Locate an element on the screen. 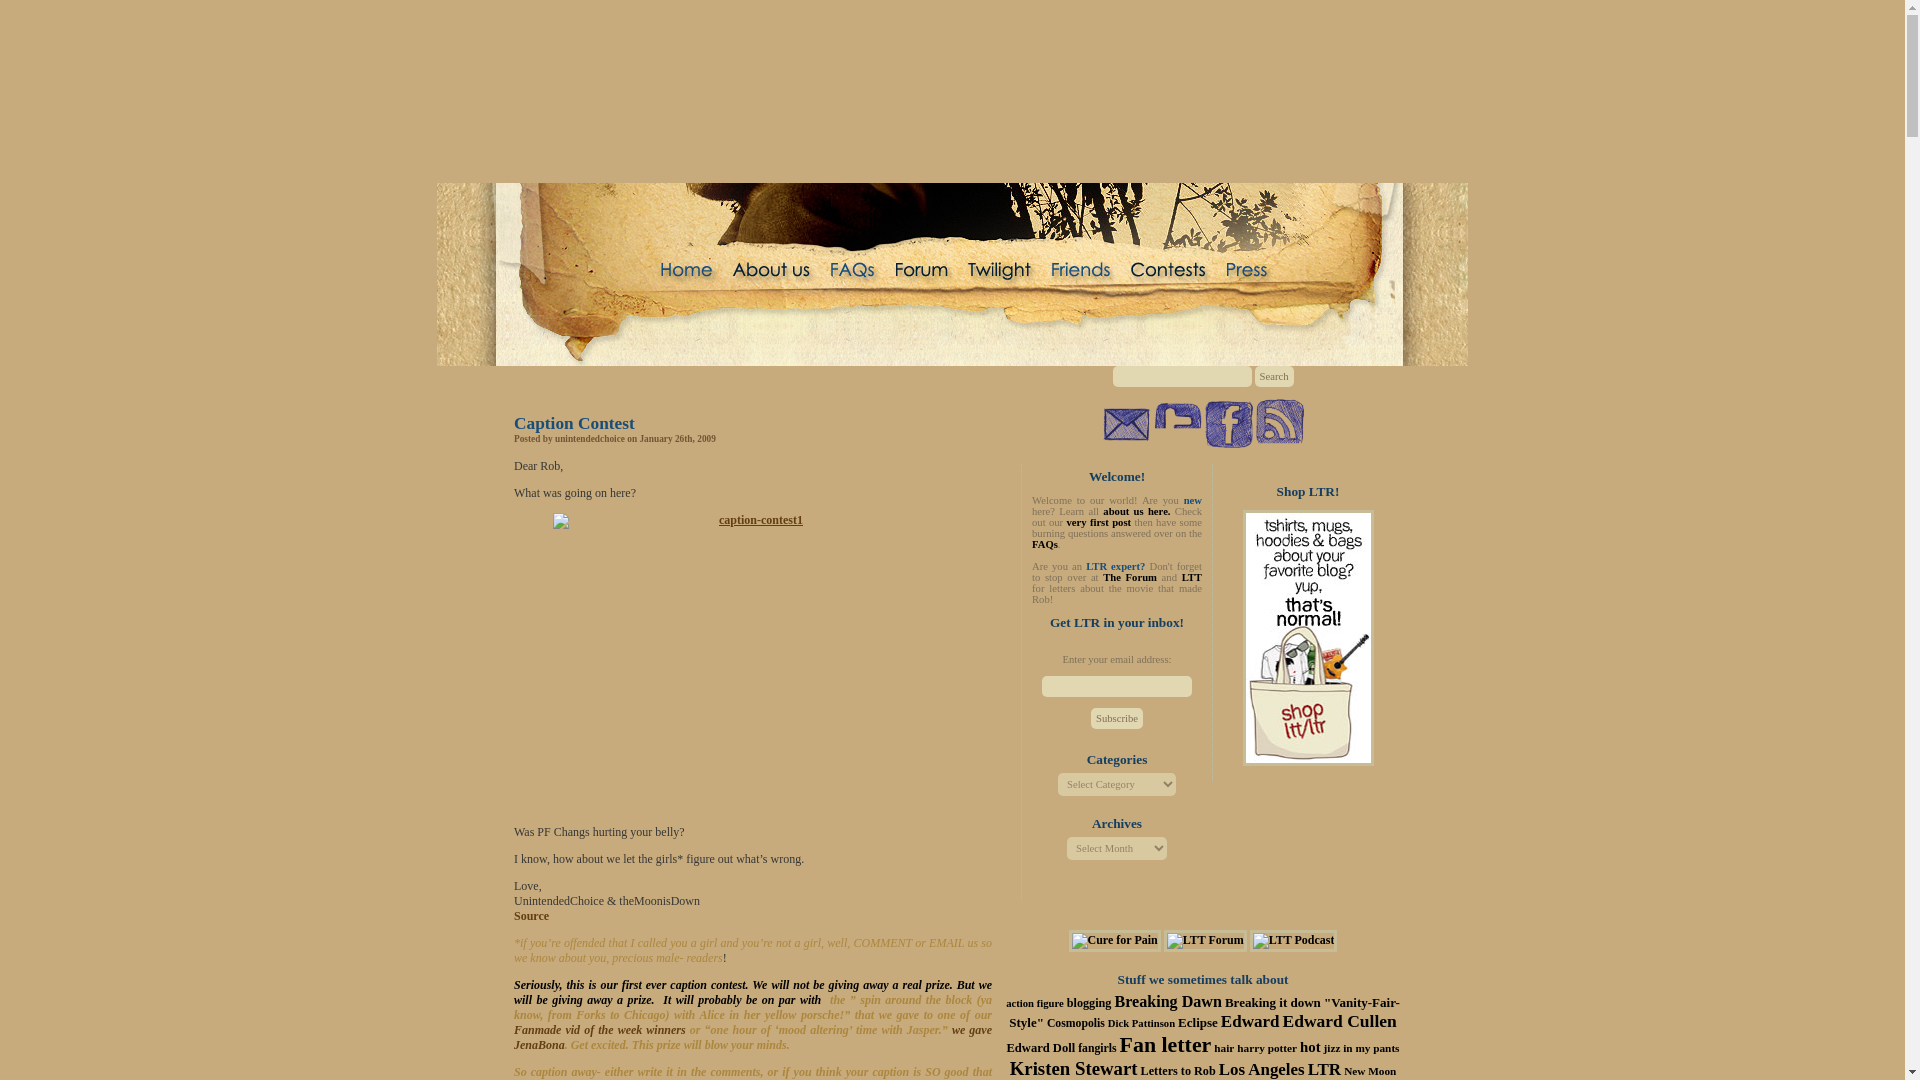  Subscribe to our posts! is located at coordinates (1279, 423).